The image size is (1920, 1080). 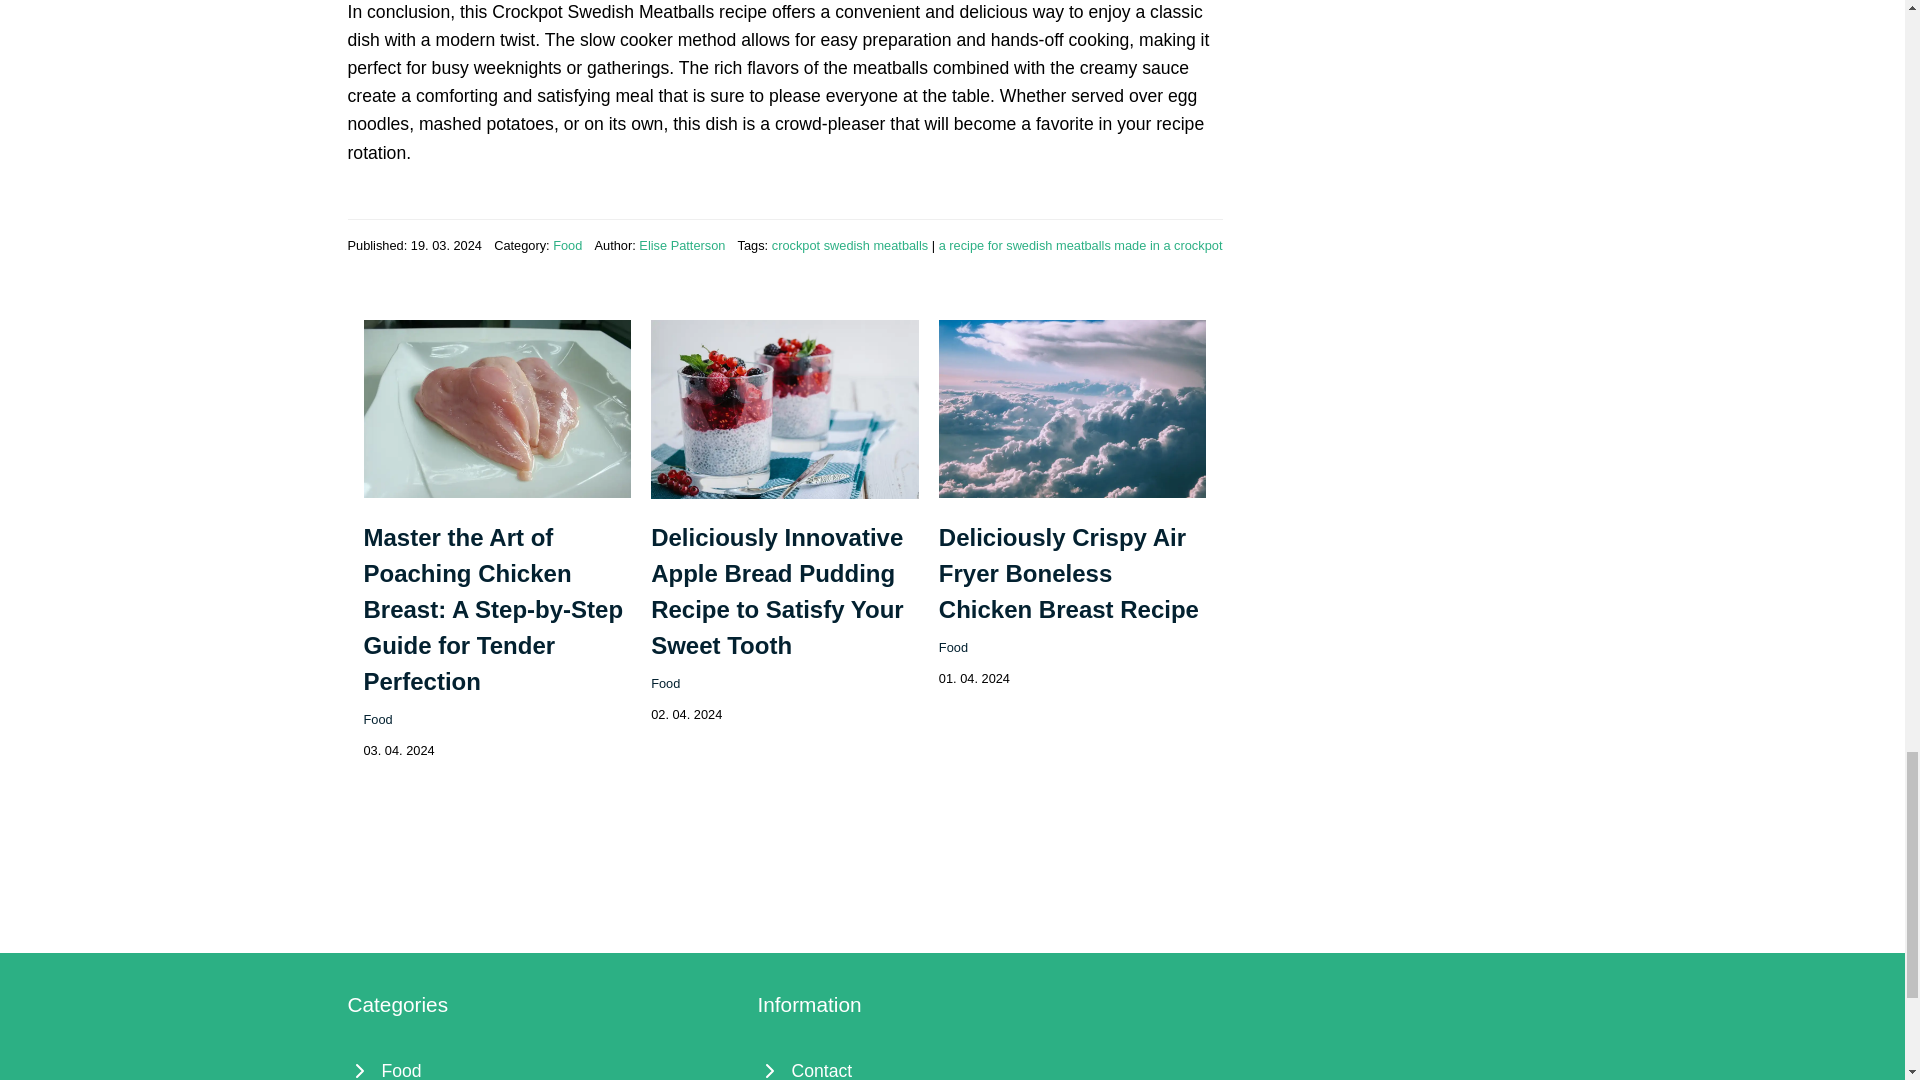 I want to click on Deliciously Crispy Air Fryer Boneless Chicken Breast Recipe, so click(x=1068, y=573).